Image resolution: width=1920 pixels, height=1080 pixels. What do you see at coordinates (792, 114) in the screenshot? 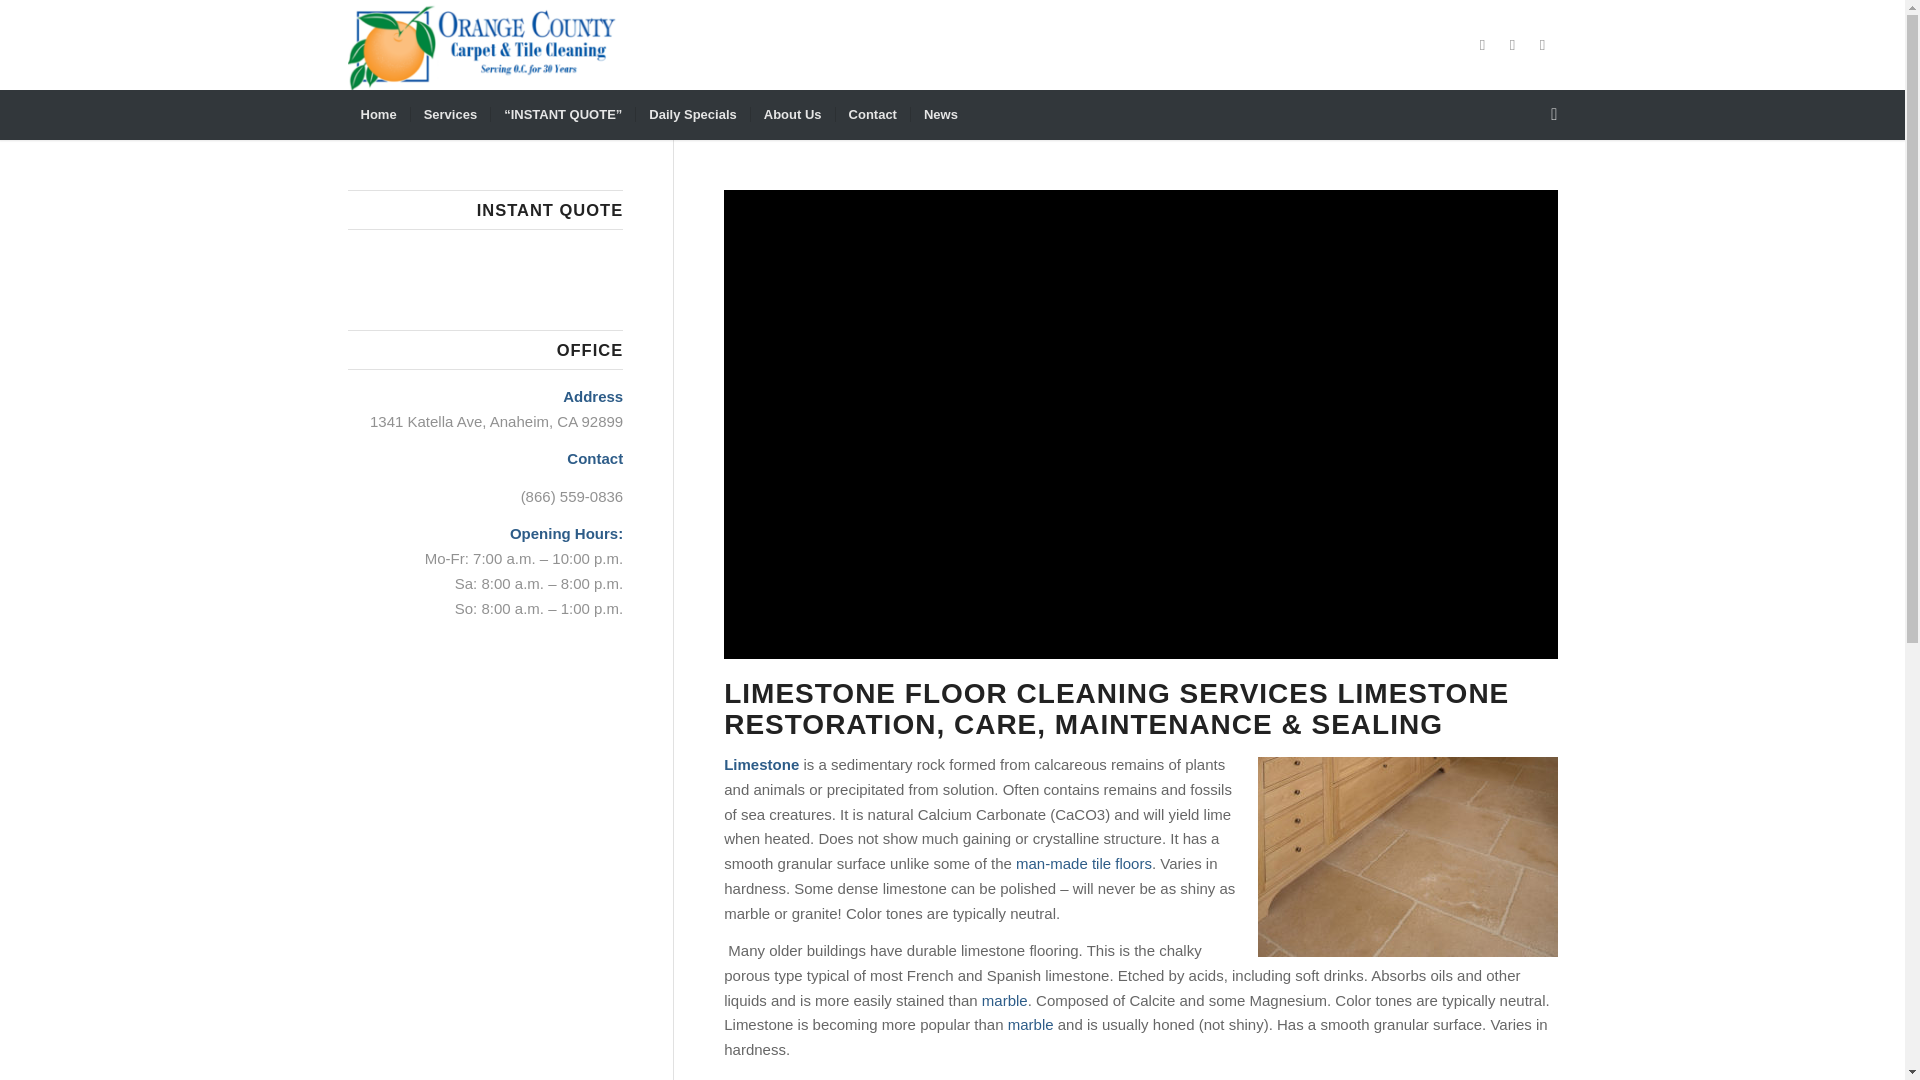
I see `About Us` at bounding box center [792, 114].